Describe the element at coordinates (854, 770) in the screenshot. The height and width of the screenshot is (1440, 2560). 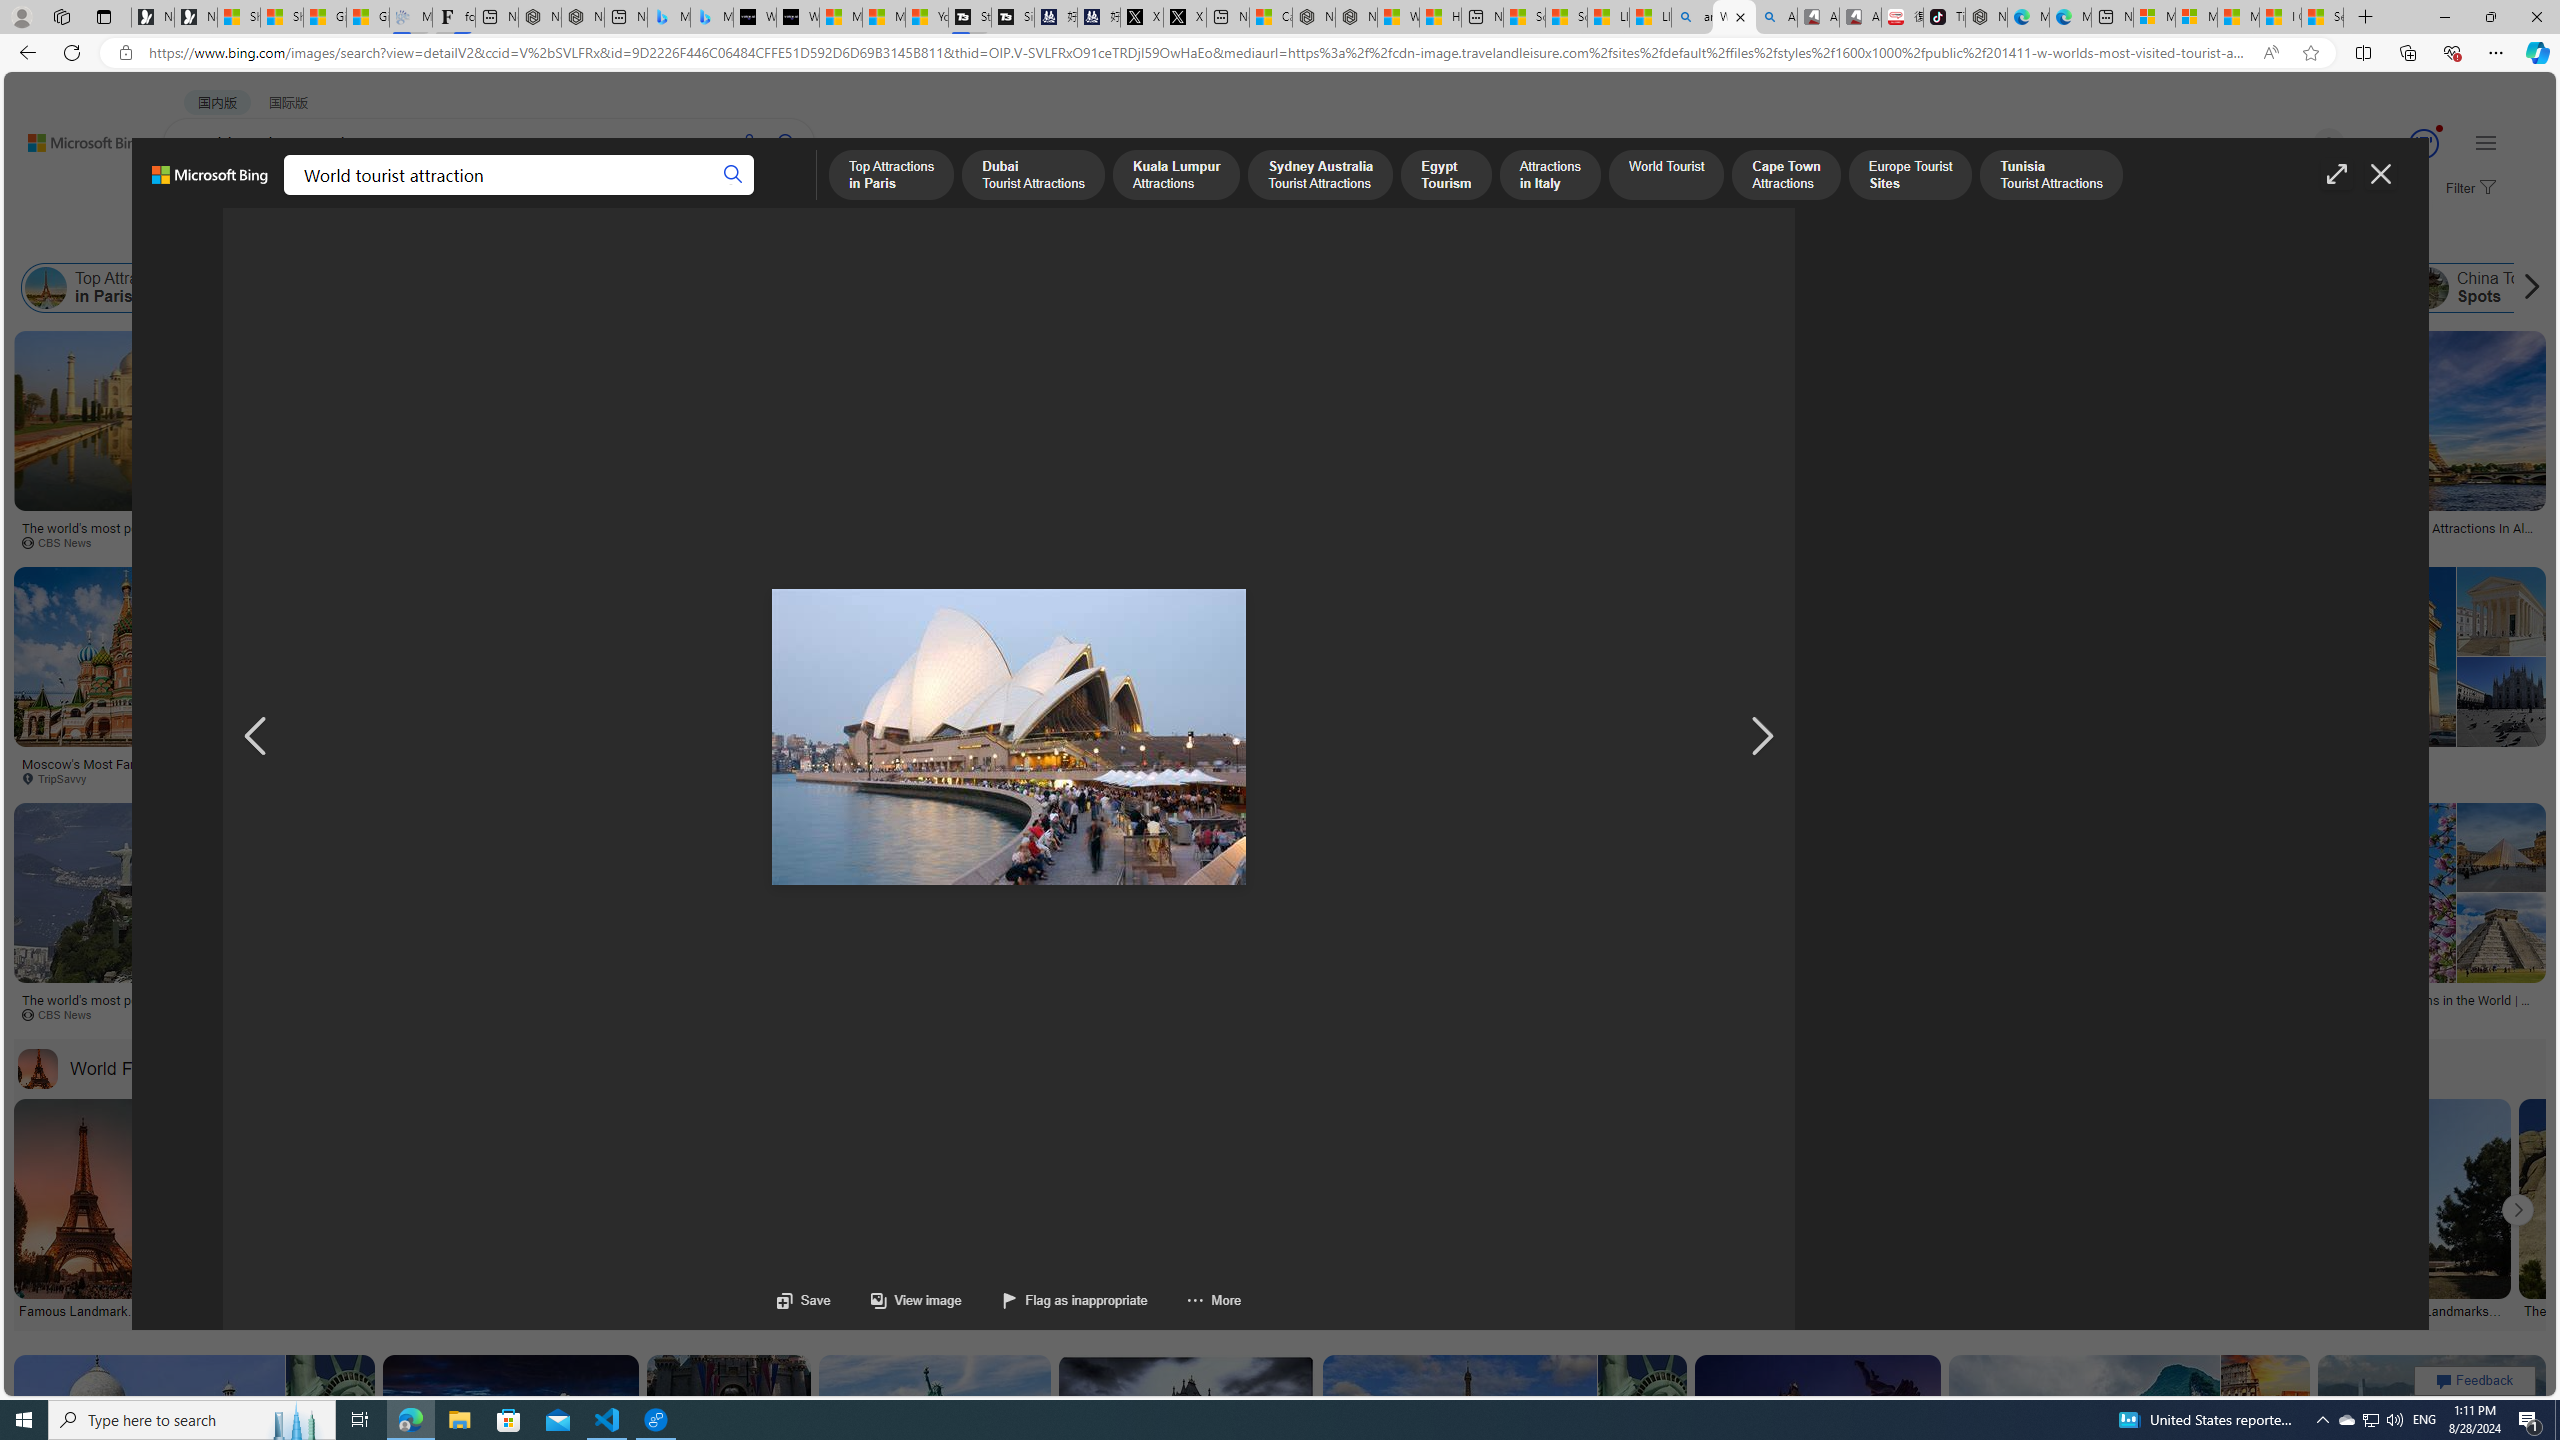
I see `The 10 Most Popular Tourist Attractions In The World - ZOHAL` at that location.